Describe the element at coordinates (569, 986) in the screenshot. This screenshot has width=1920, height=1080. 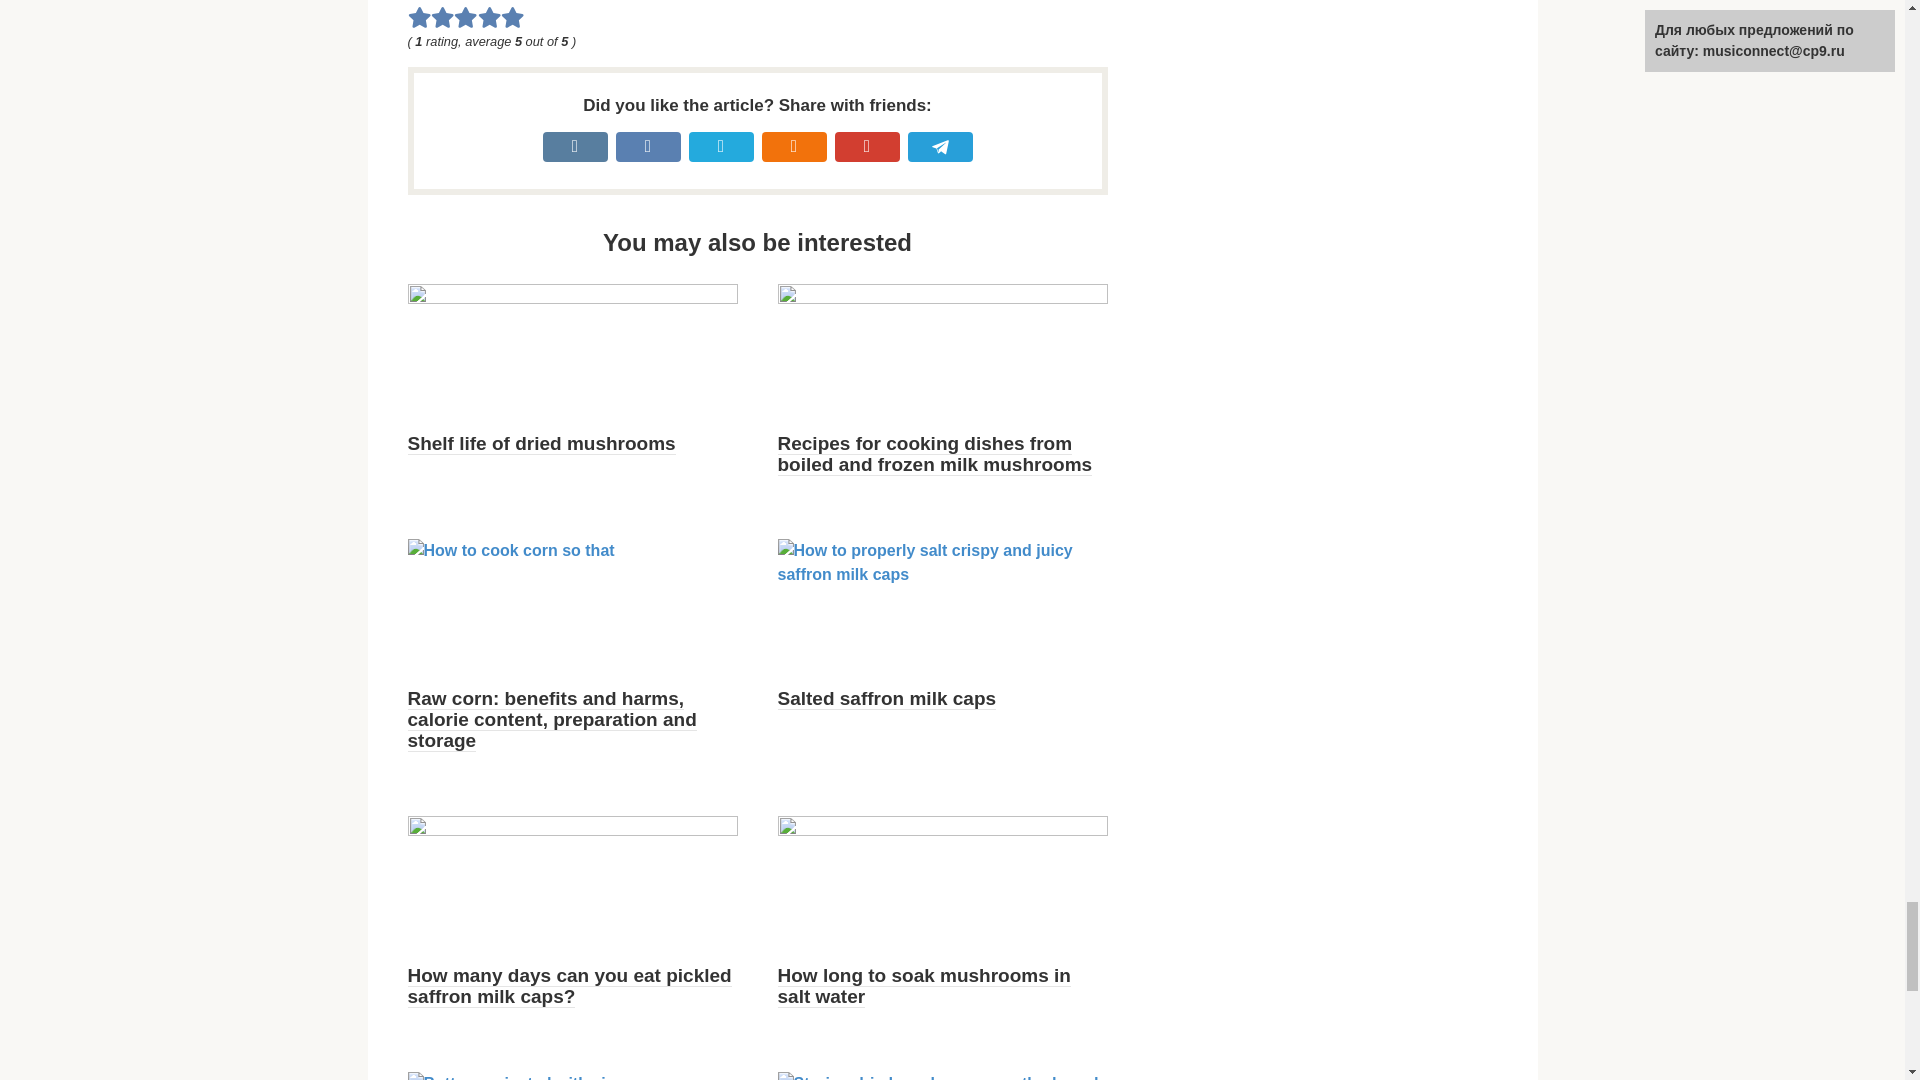
I see `How many days can you eat pickled saffron milk caps?` at that location.